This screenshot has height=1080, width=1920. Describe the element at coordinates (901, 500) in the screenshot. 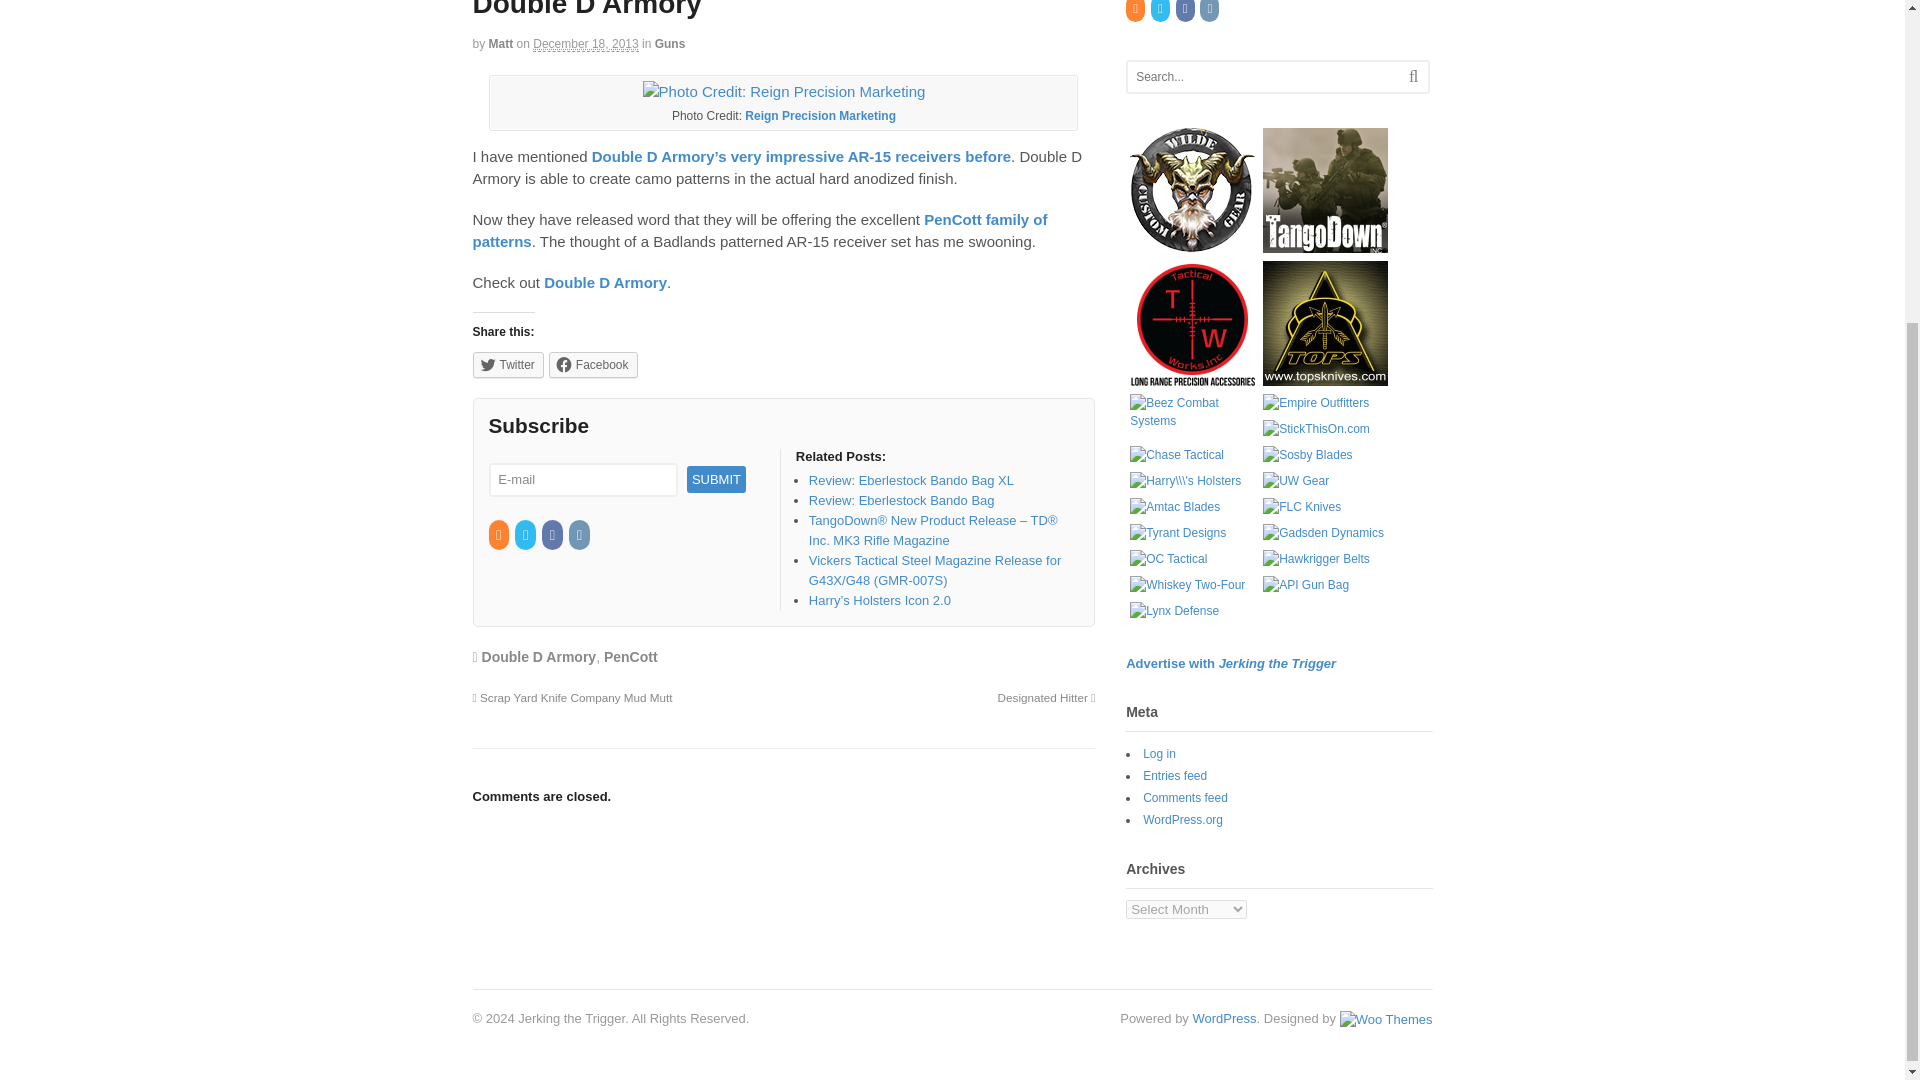

I see `Review: Eberlestock Bando Bag` at that location.